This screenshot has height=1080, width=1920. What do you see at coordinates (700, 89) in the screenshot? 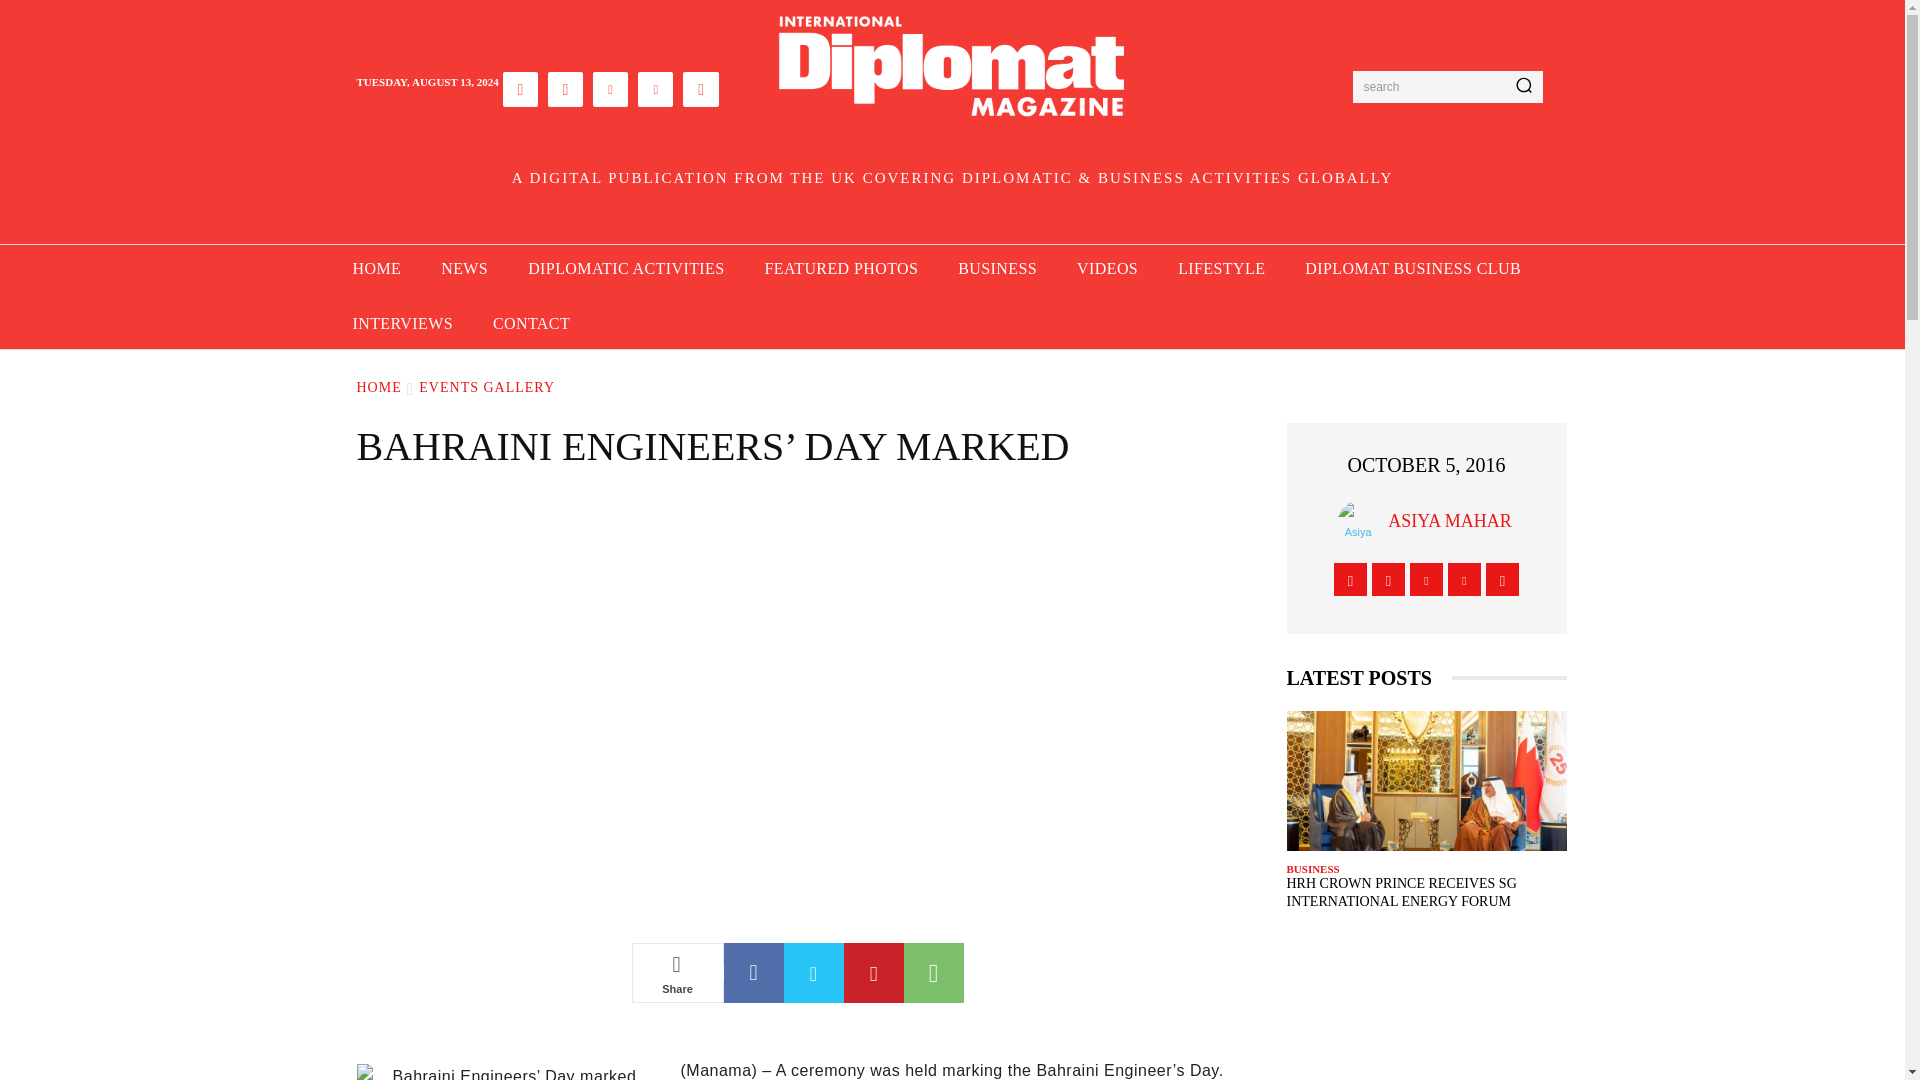
I see `Youtube` at bounding box center [700, 89].